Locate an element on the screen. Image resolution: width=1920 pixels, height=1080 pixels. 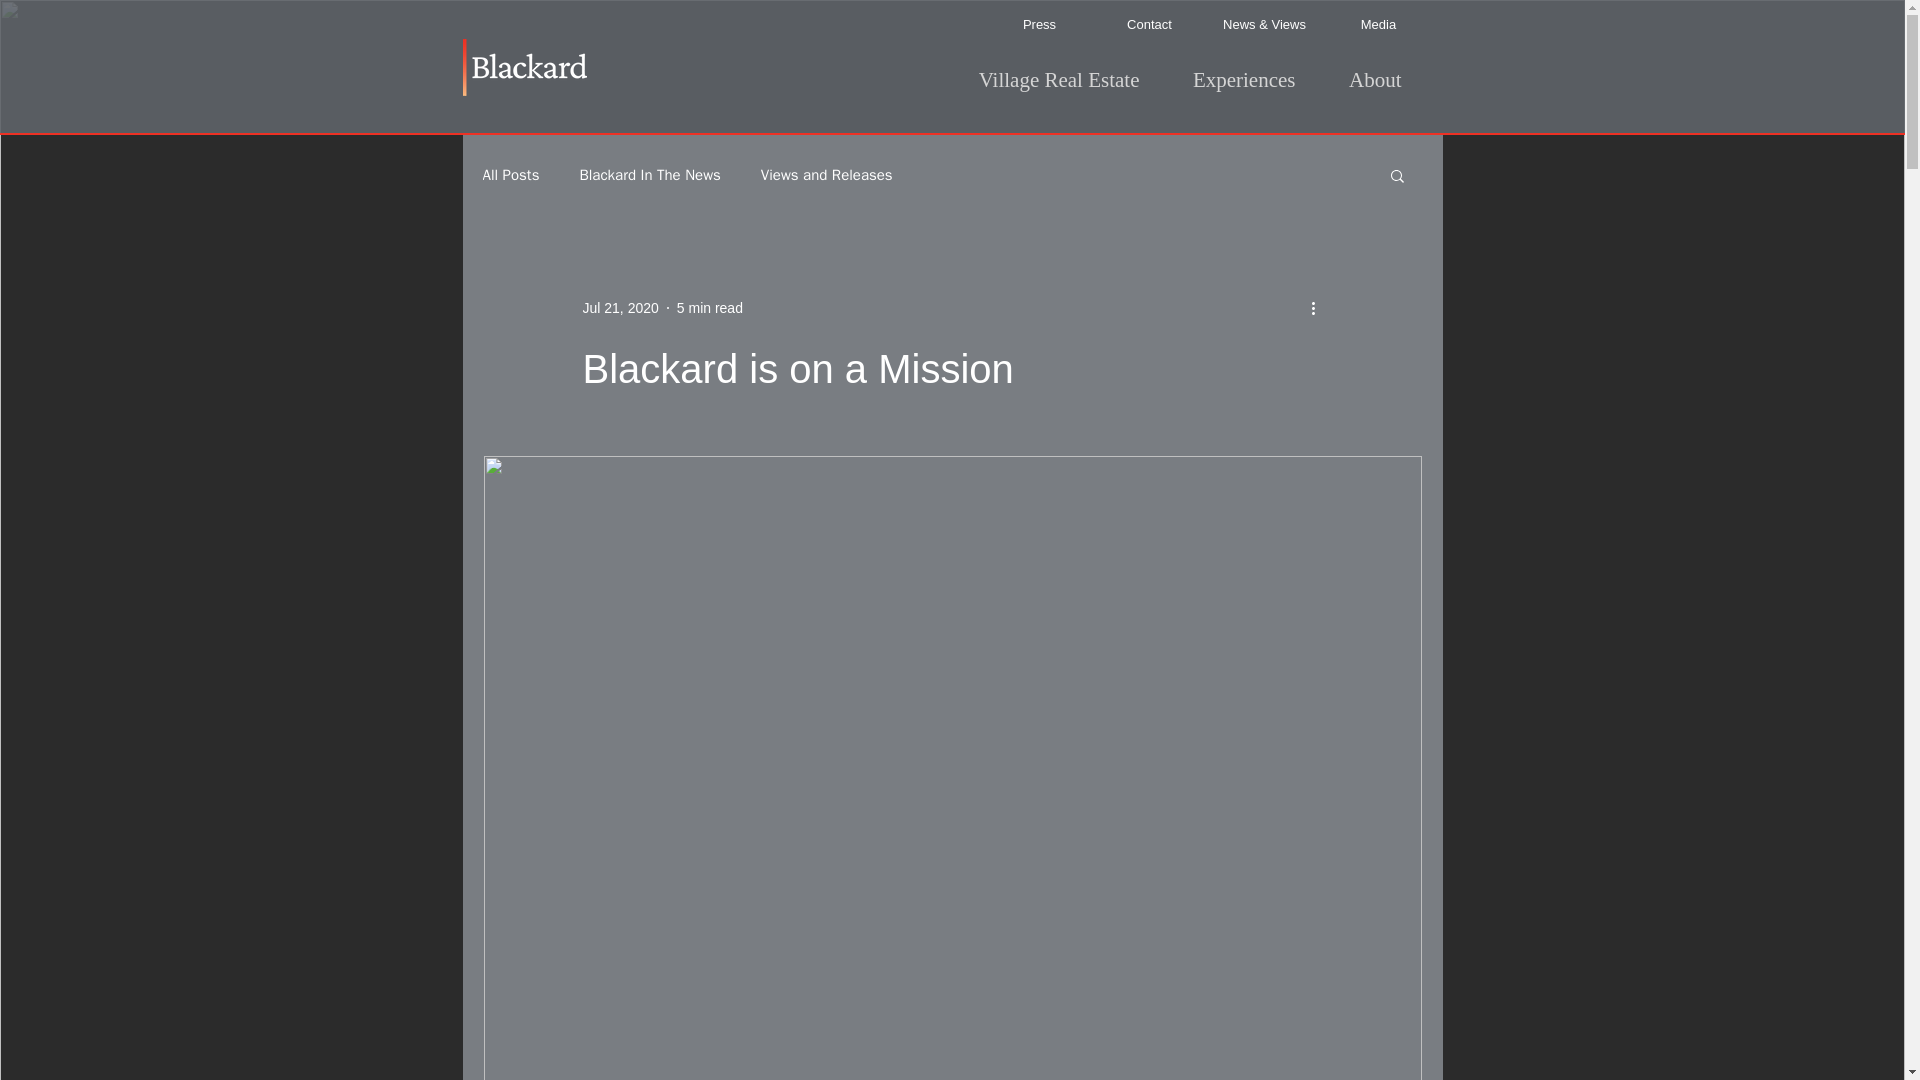
Contact is located at coordinates (1148, 25).